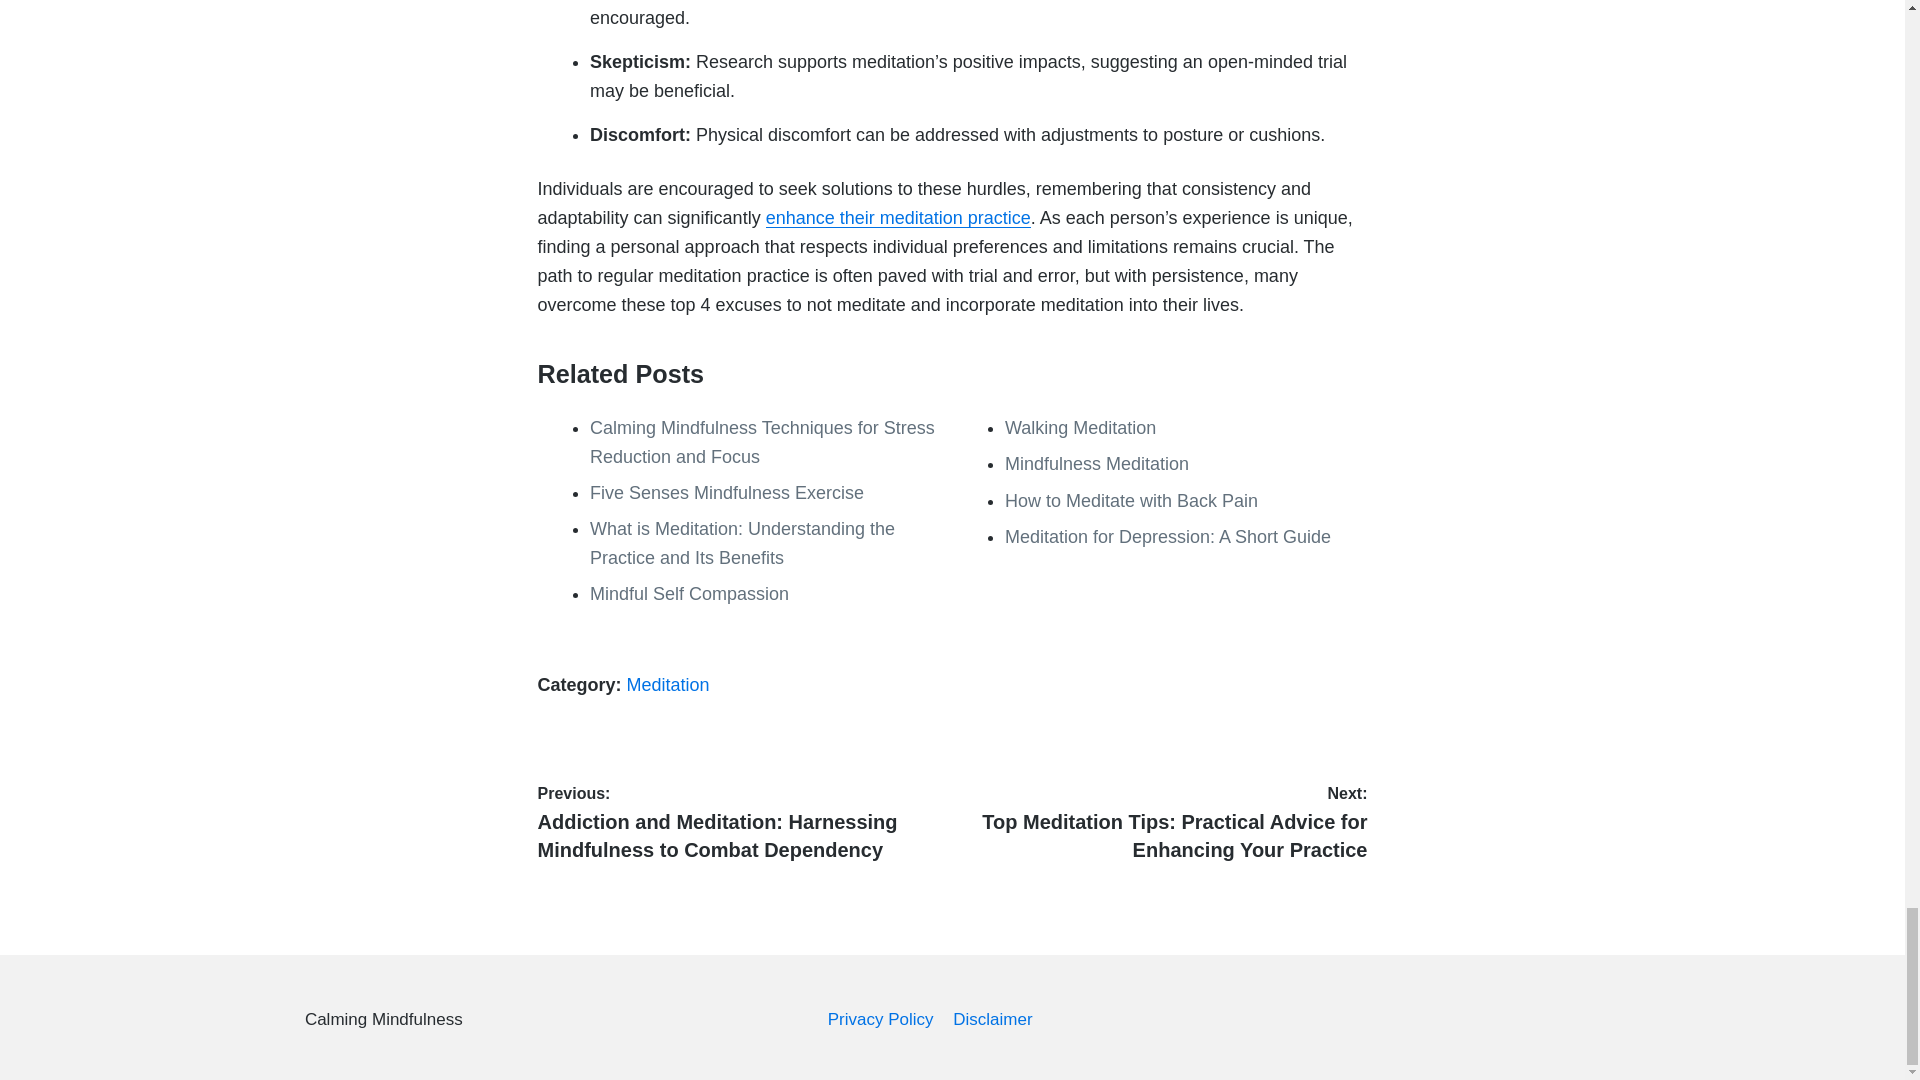 This screenshot has width=1920, height=1080. I want to click on enhance their meditation practice, so click(898, 218).